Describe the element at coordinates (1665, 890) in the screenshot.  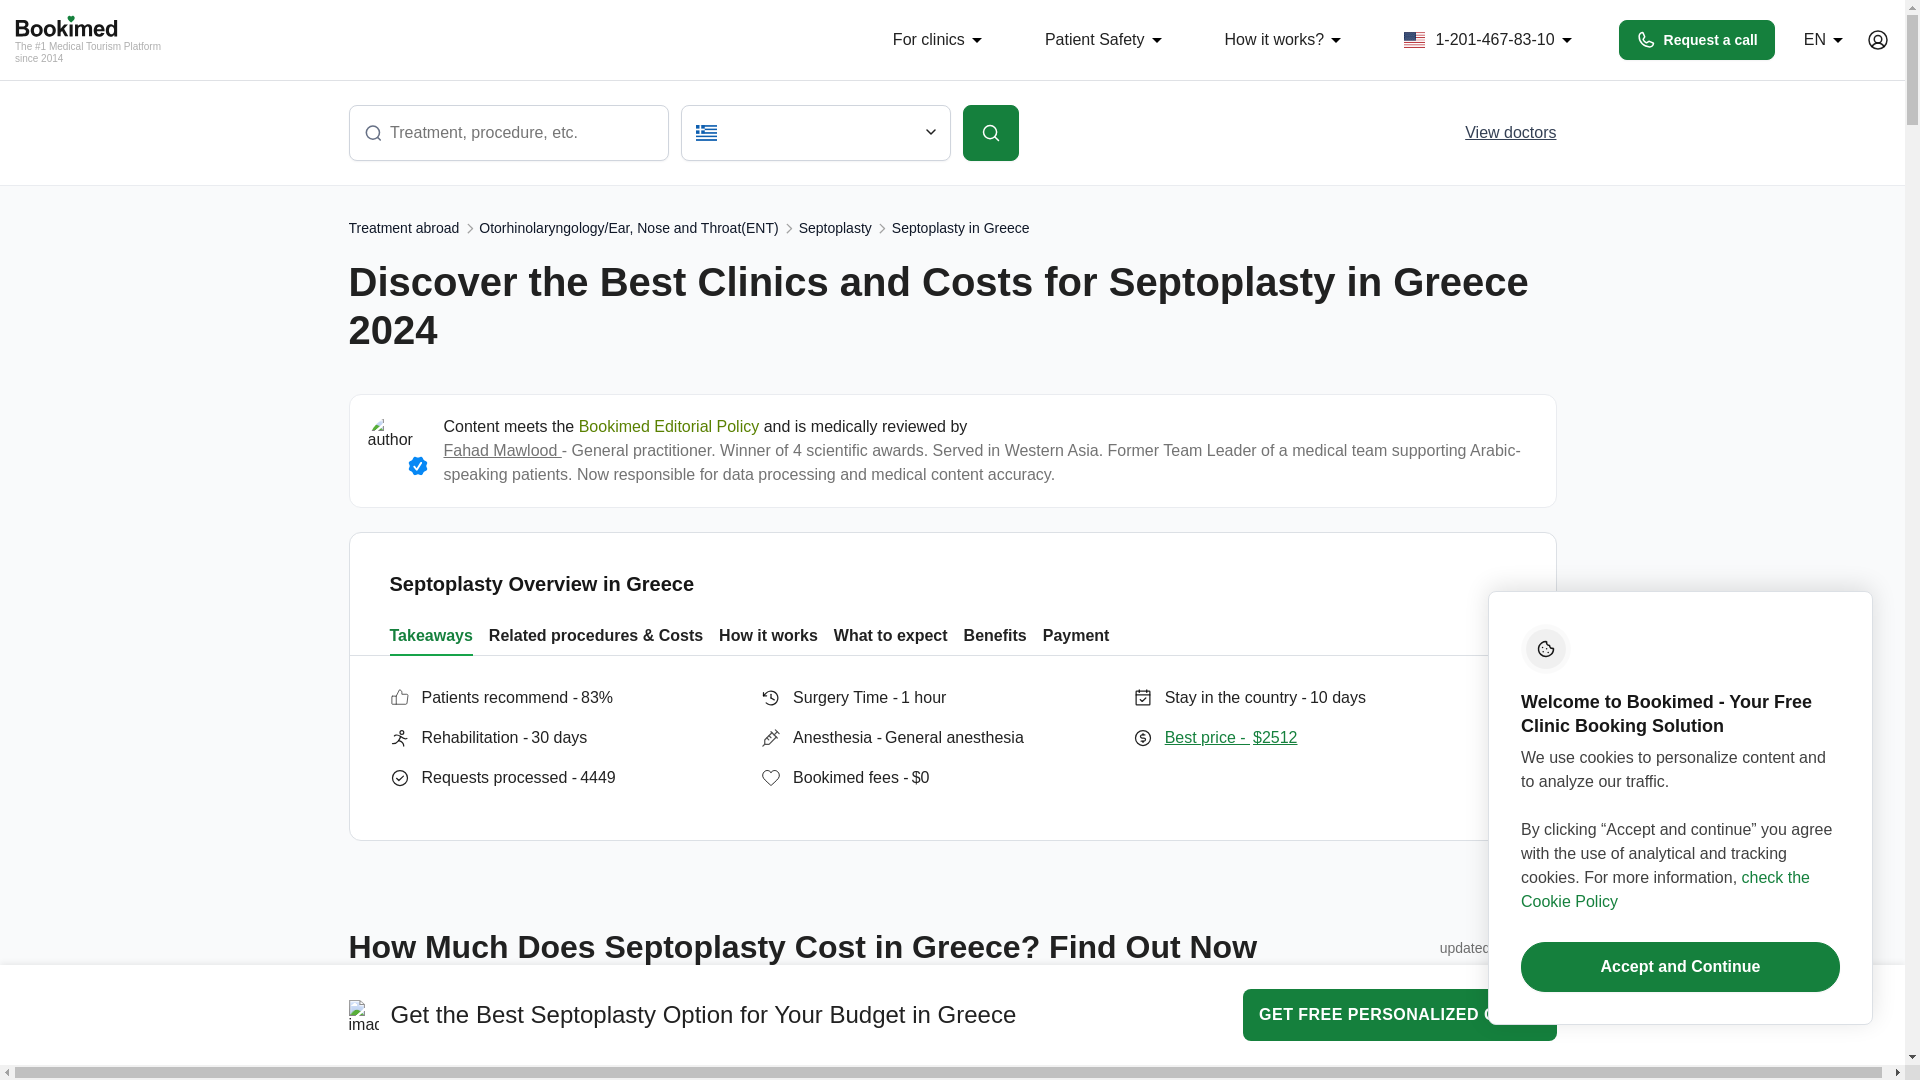
I see `check the Cookie Policy` at that location.